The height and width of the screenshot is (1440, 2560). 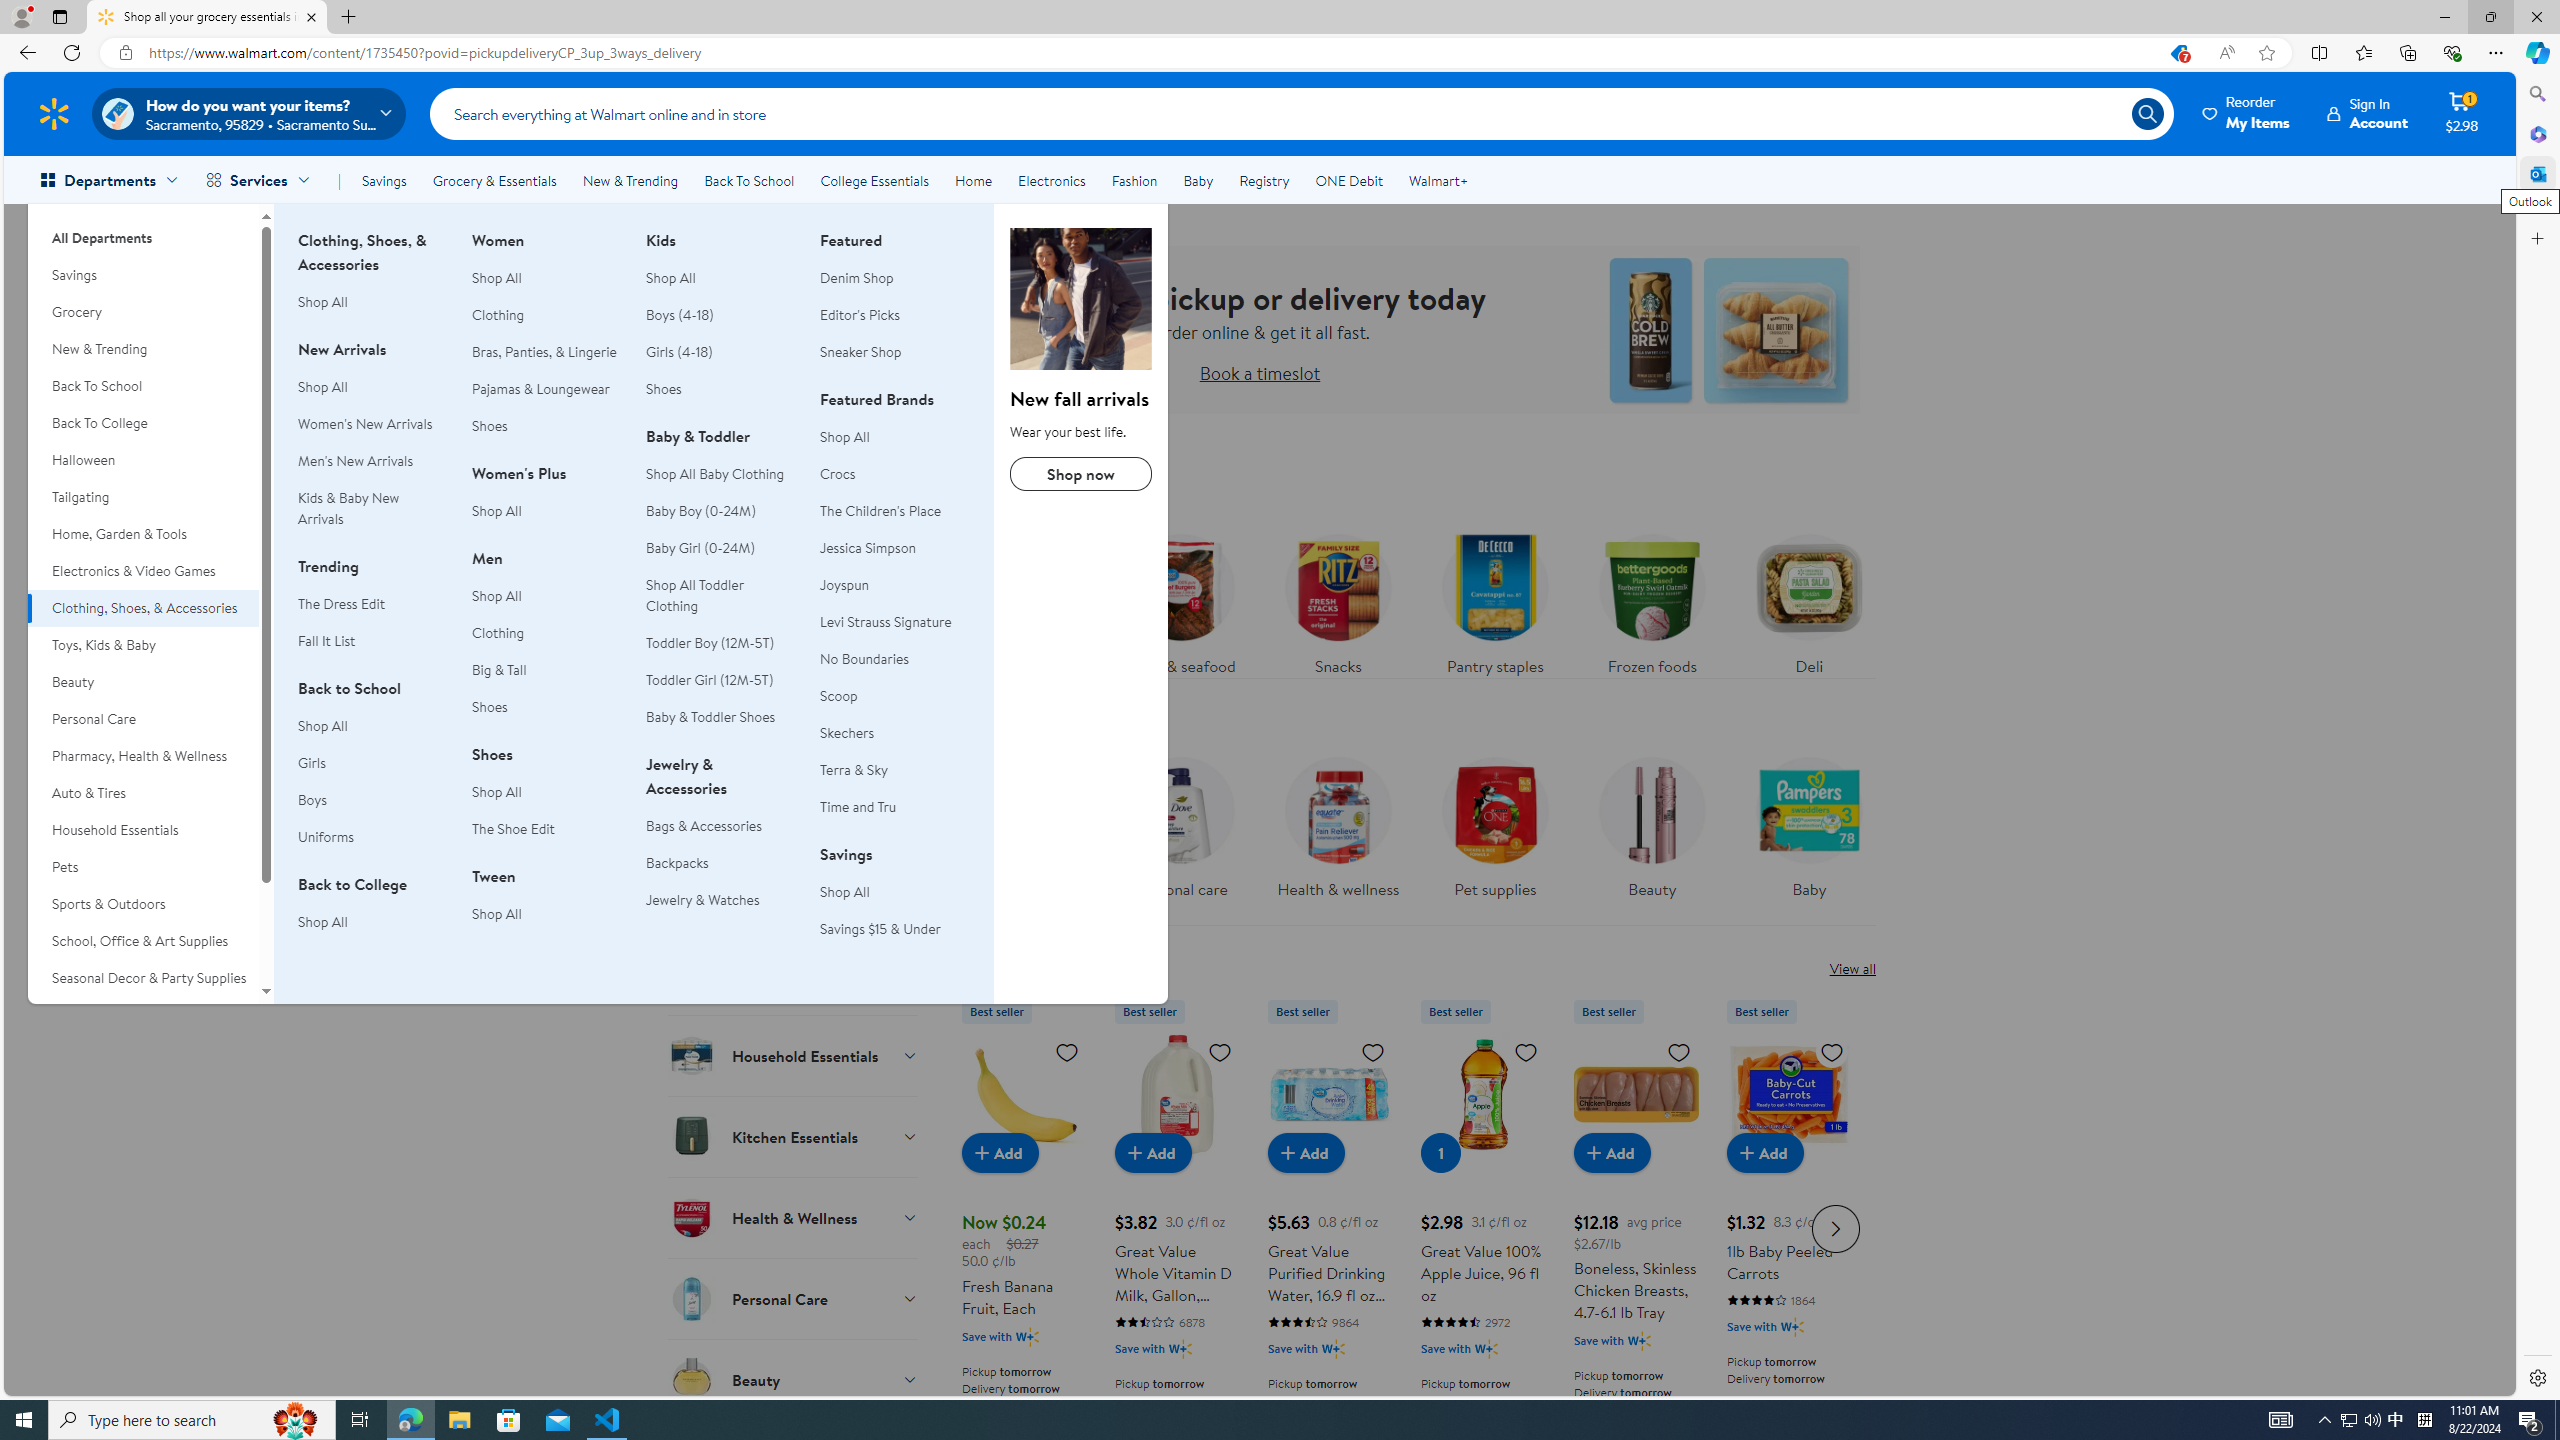 What do you see at coordinates (1180, 600) in the screenshot?
I see `Meat & seafood` at bounding box center [1180, 600].